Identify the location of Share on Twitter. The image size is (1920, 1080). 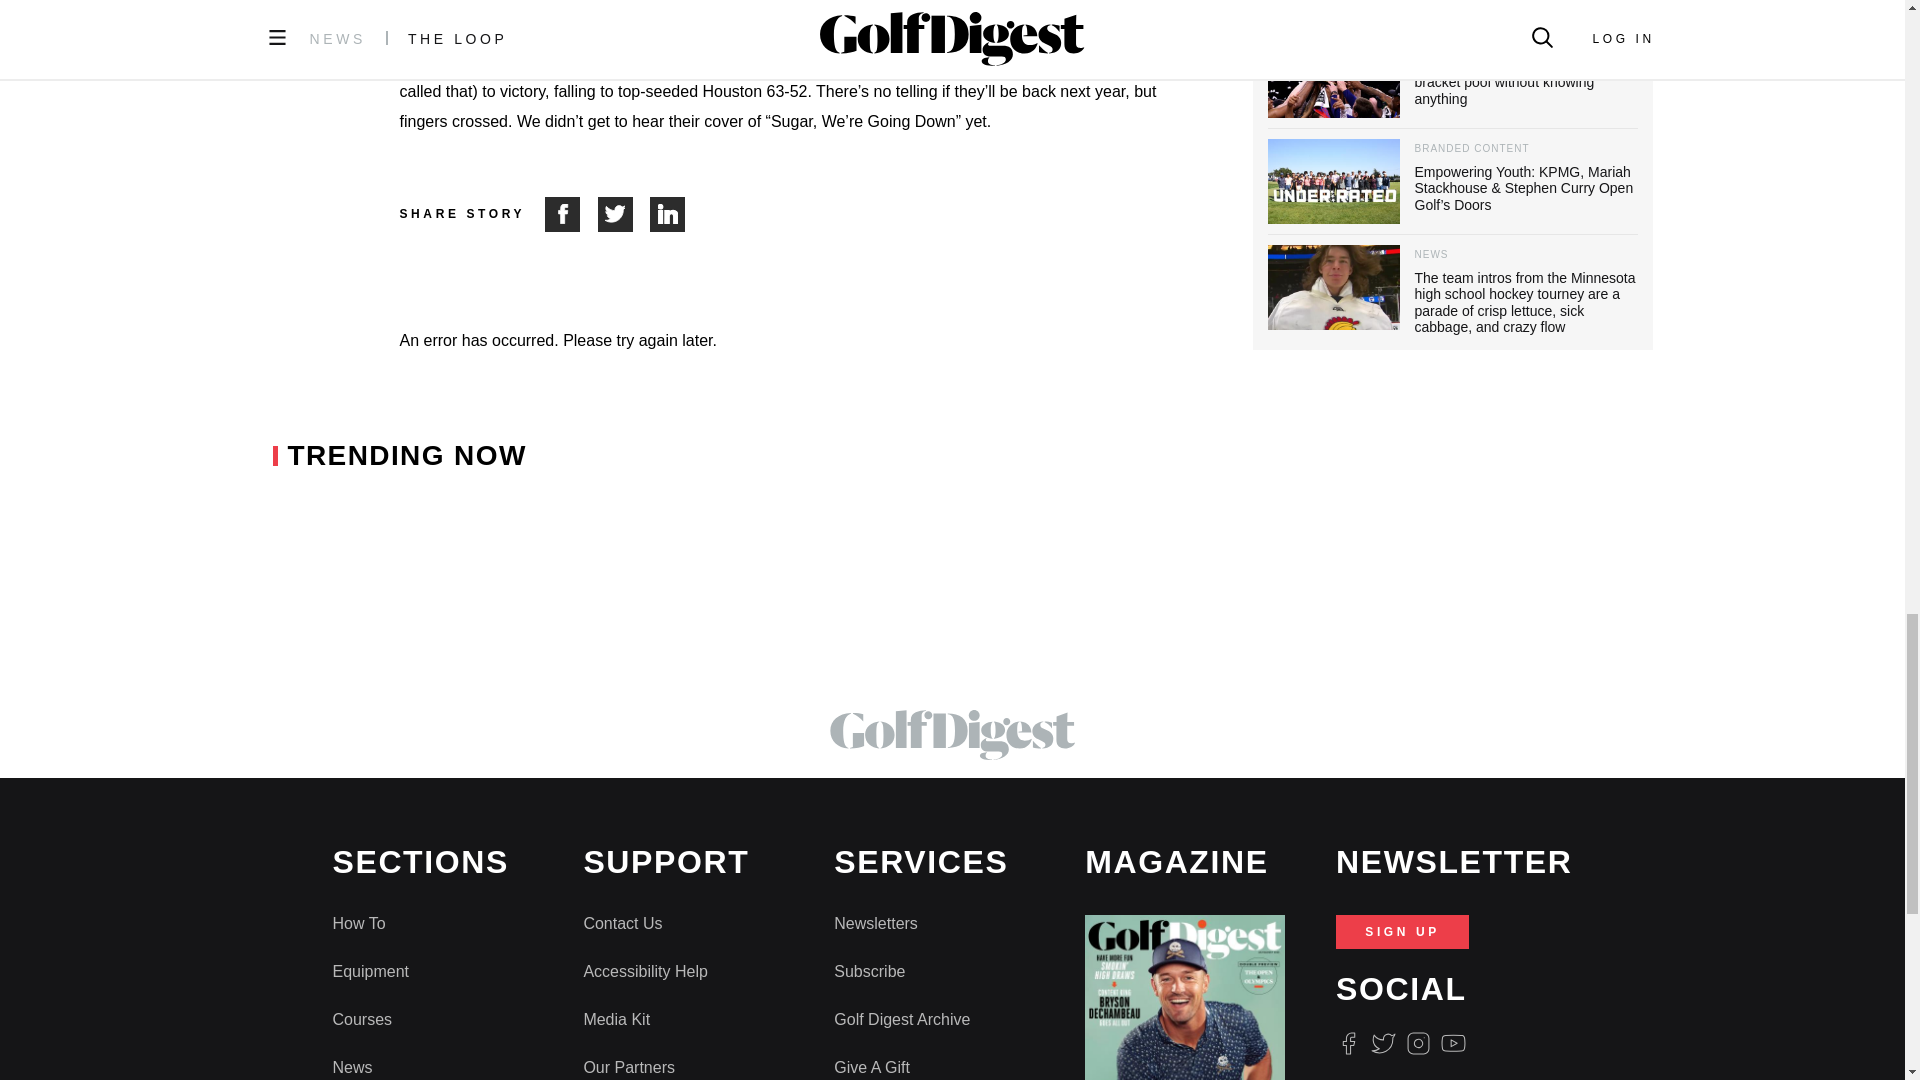
(624, 214).